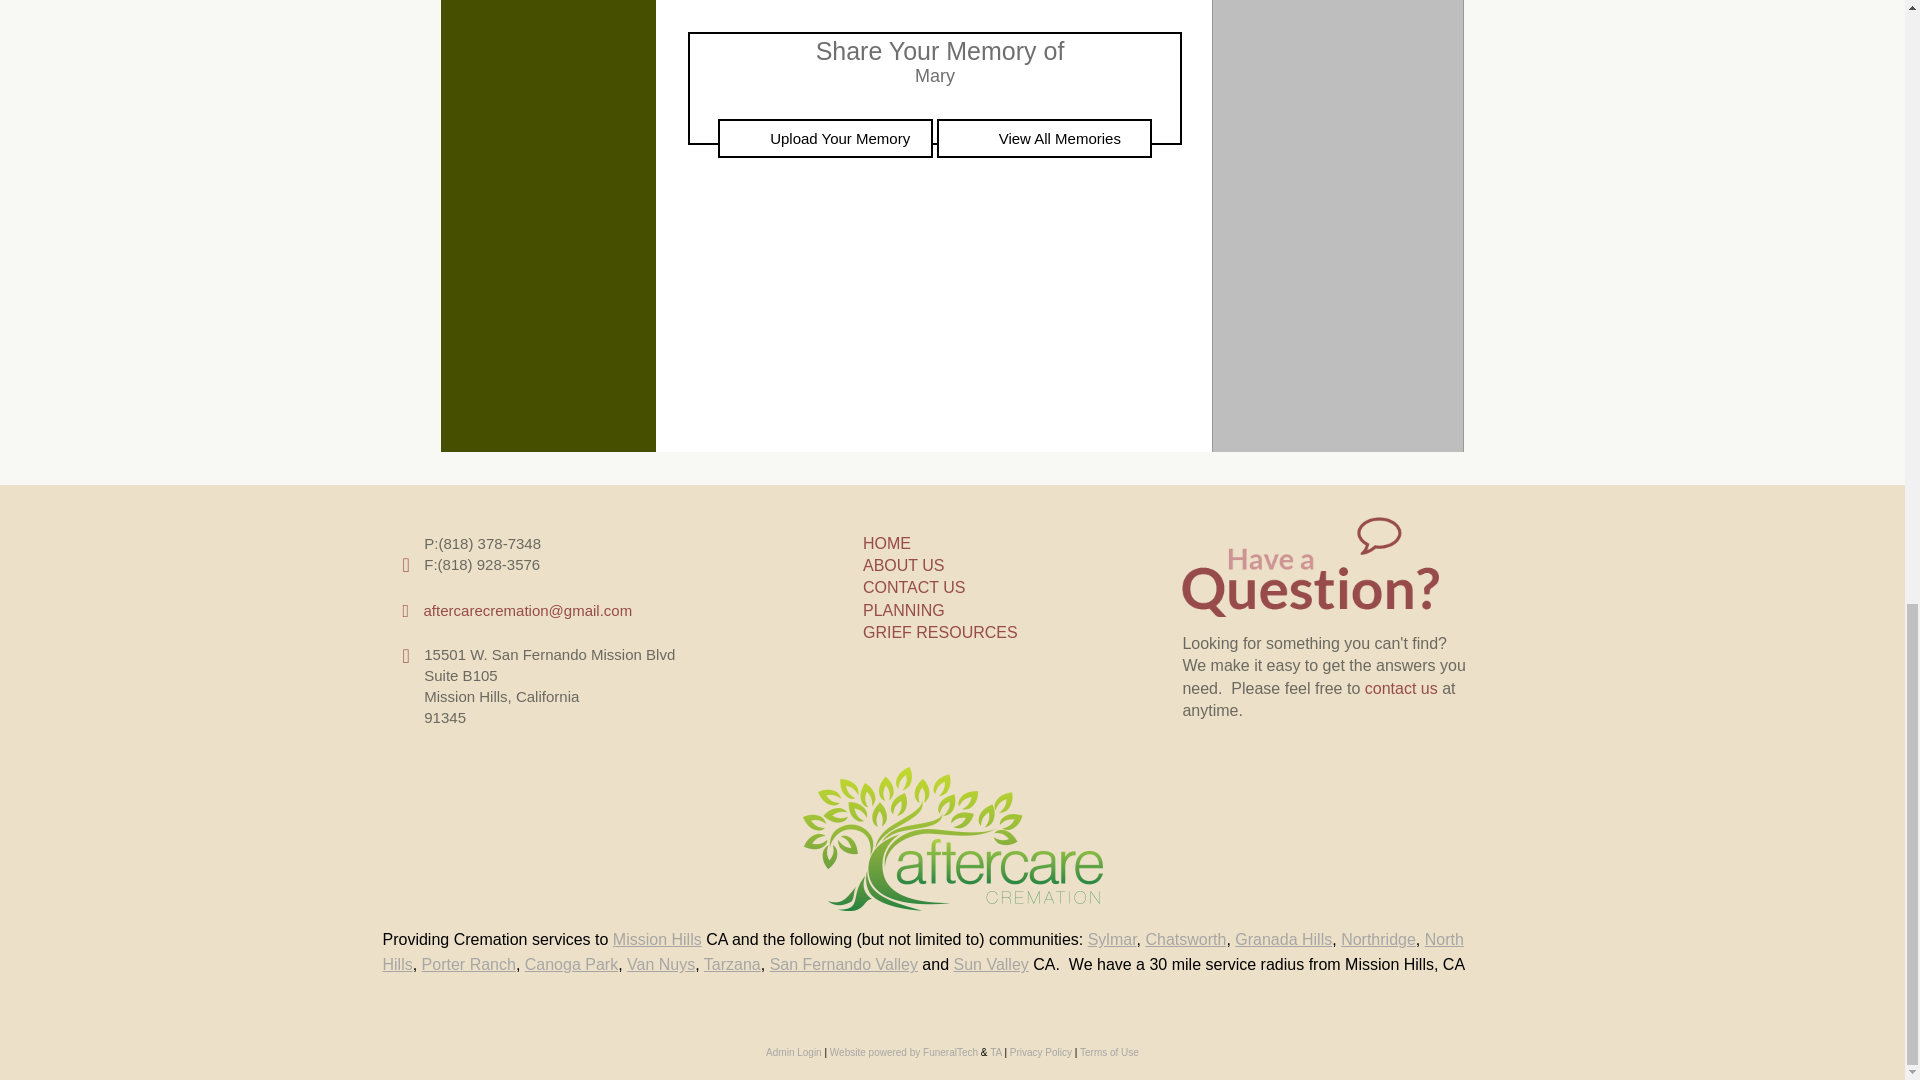 The height and width of the screenshot is (1080, 1920). What do you see at coordinates (886, 542) in the screenshot?
I see `HOME` at bounding box center [886, 542].